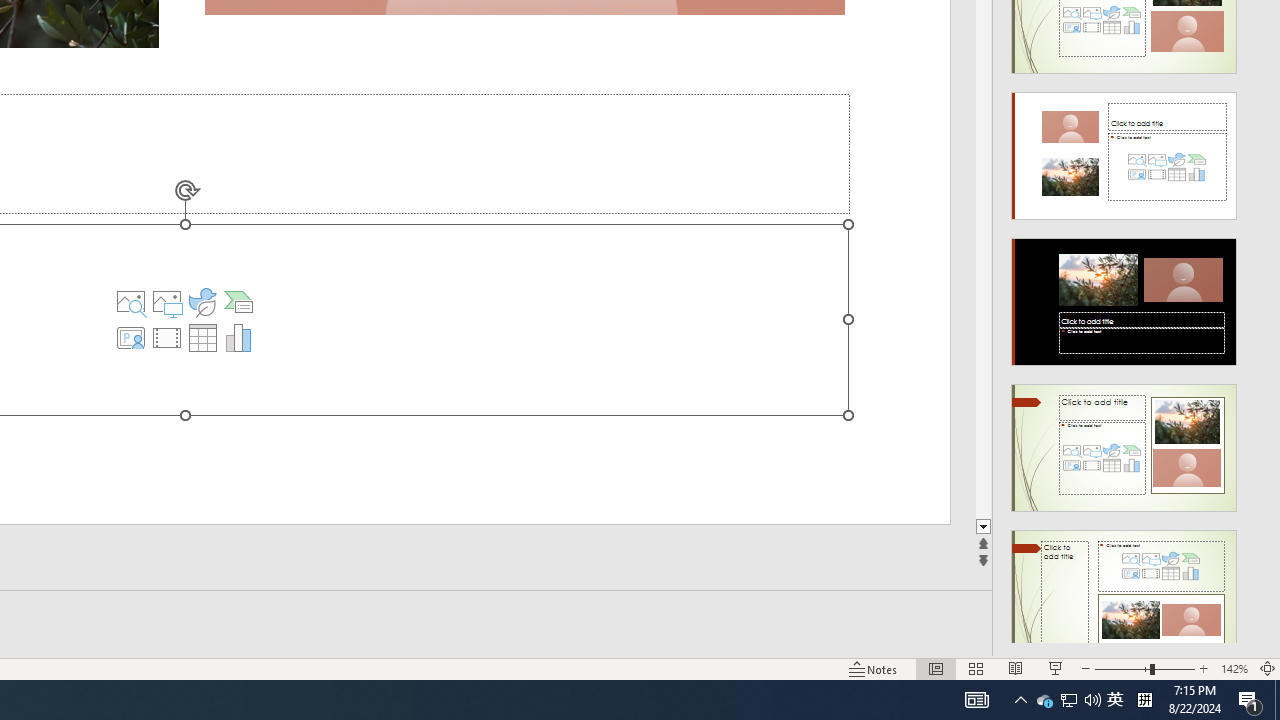 The height and width of the screenshot is (720, 1280). I want to click on Insert Table, so click(238, 302).